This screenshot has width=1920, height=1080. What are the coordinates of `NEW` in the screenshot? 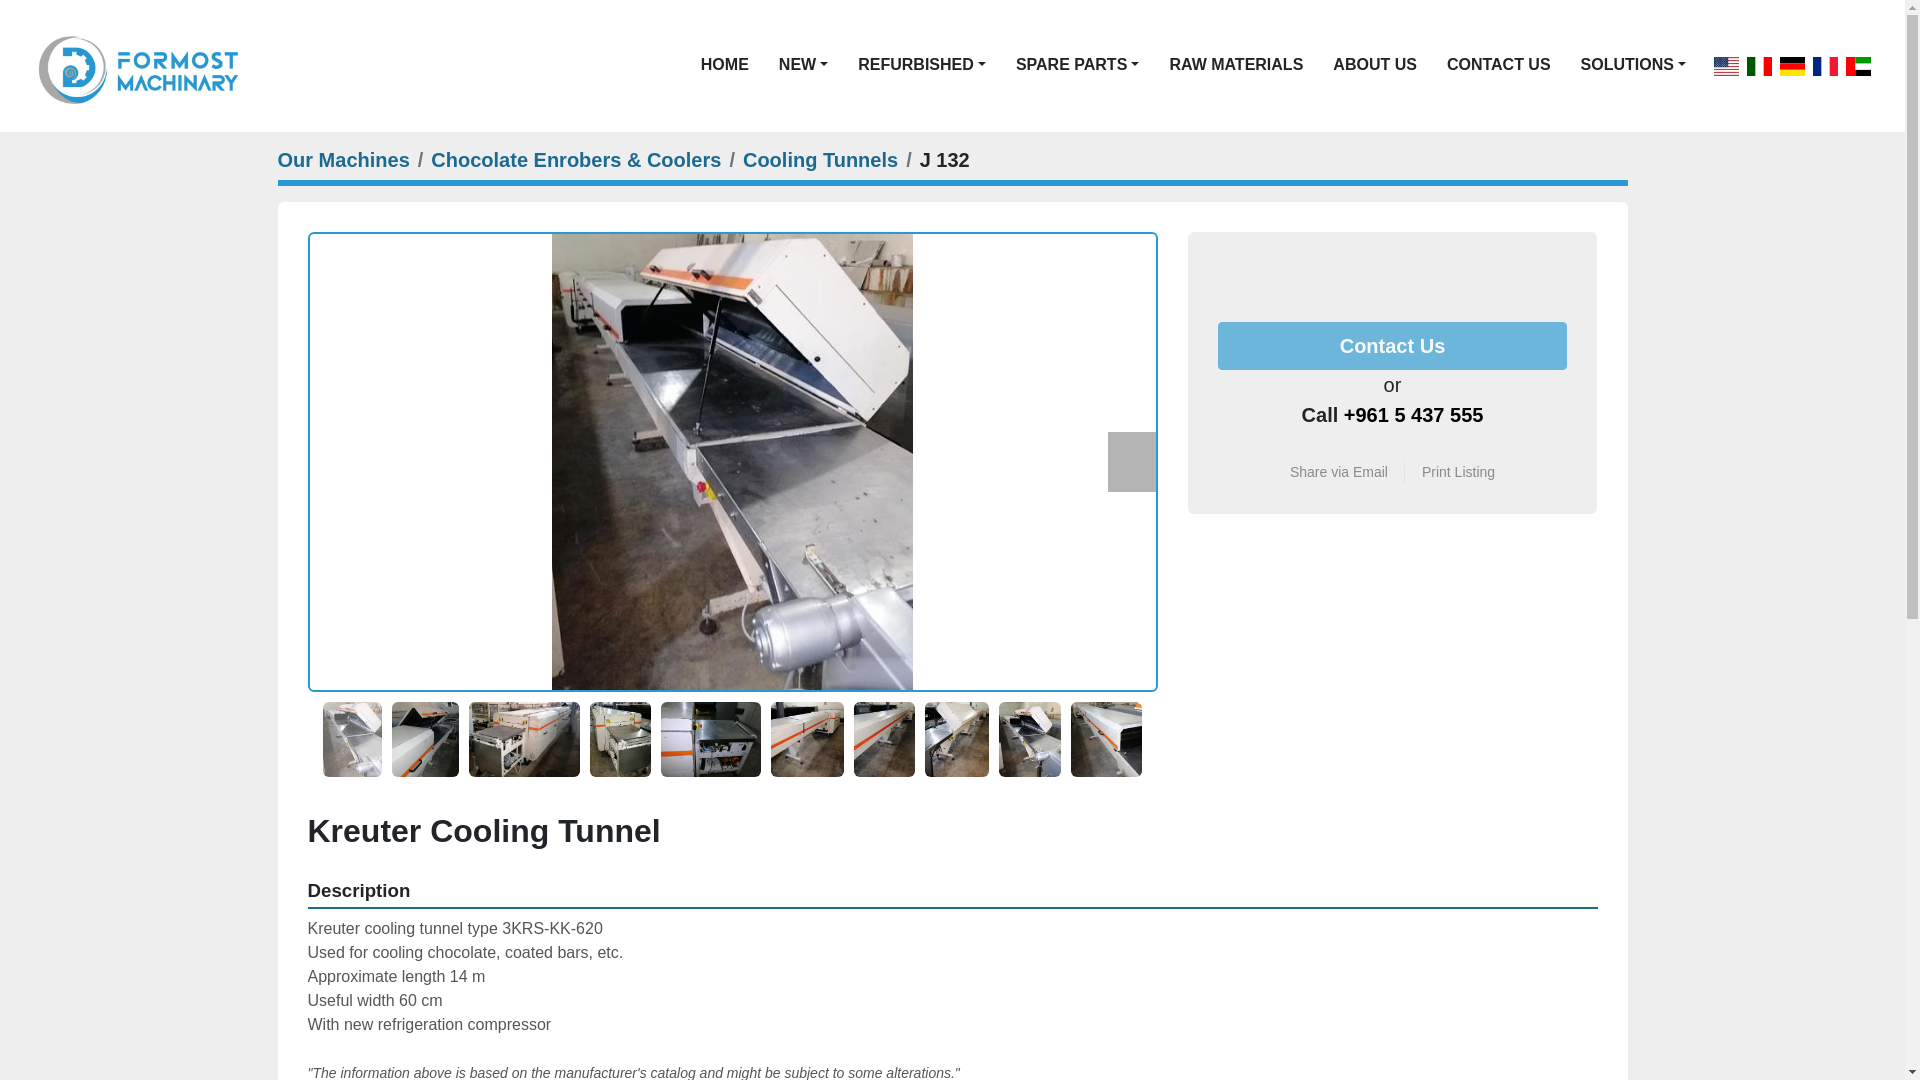 It's located at (798, 64).